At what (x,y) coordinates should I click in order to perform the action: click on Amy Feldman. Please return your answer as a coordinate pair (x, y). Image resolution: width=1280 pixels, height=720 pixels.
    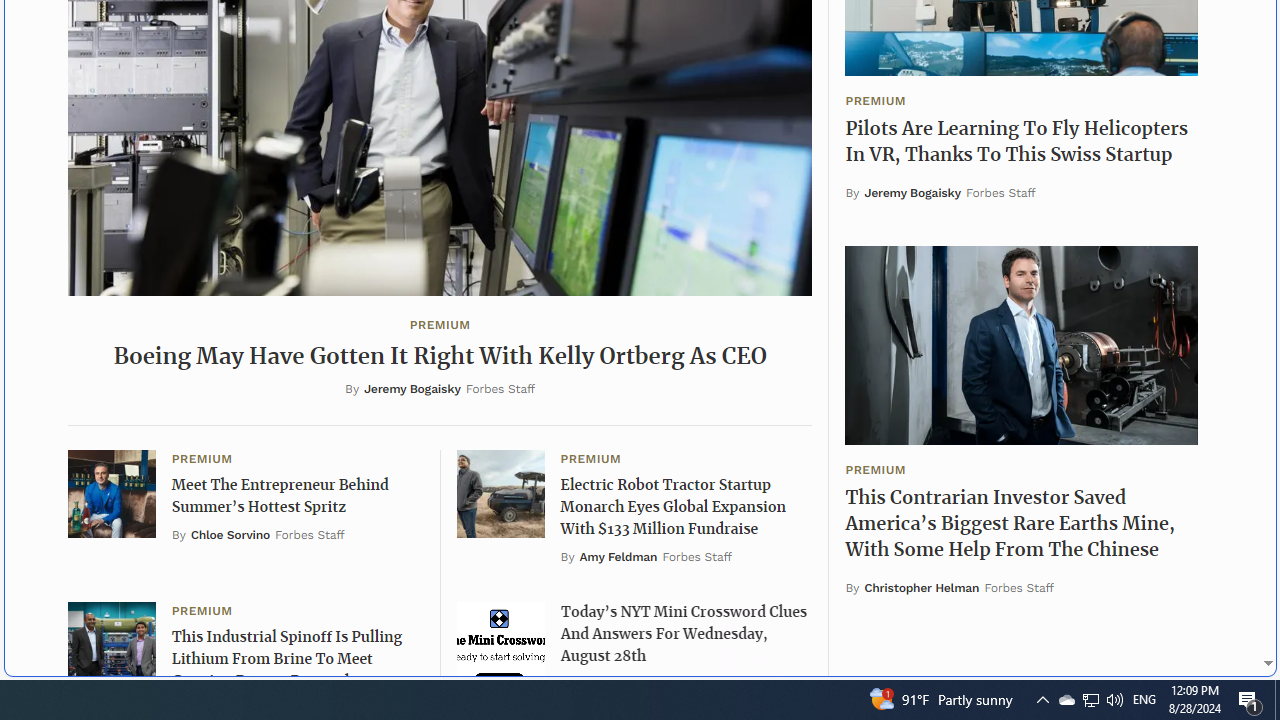
    Looking at the image, I should click on (618, 556).